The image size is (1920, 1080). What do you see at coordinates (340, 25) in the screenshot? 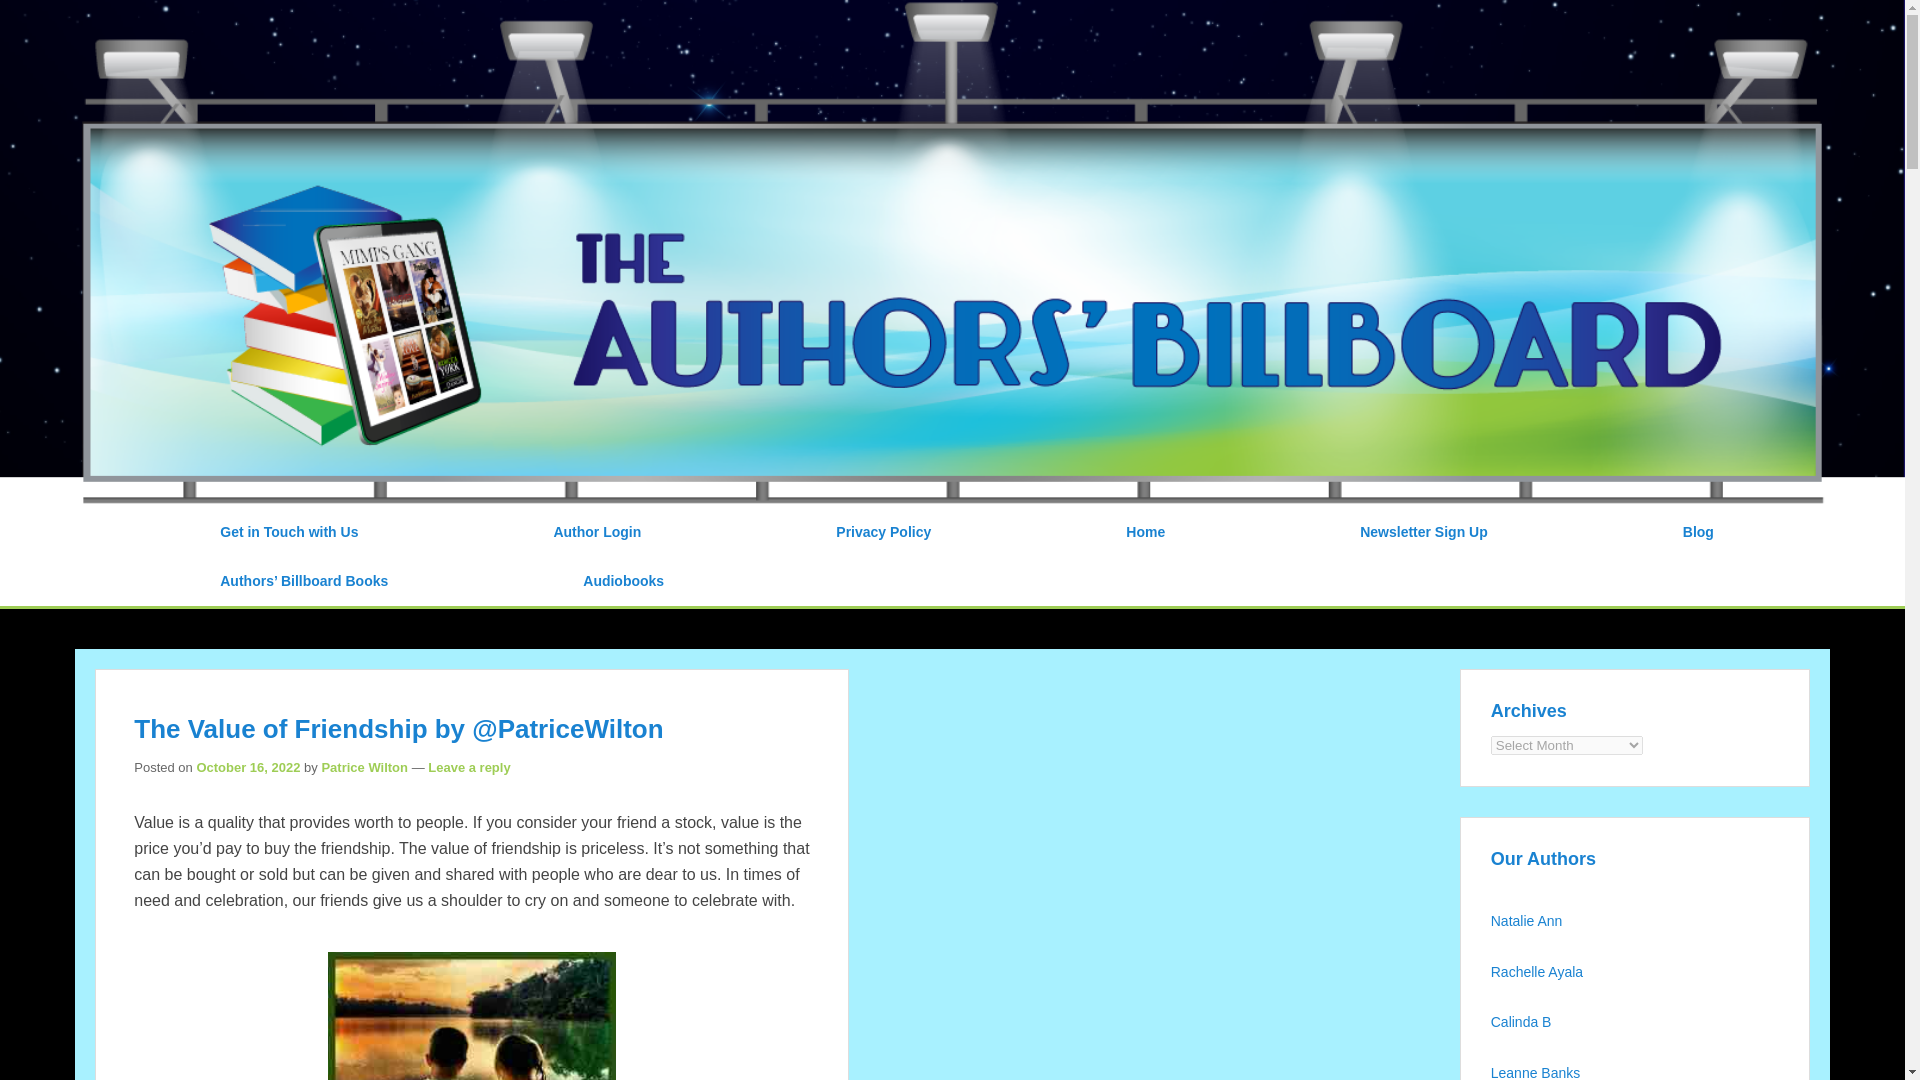
I see `The Authors' Billboard` at bounding box center [340, 25].